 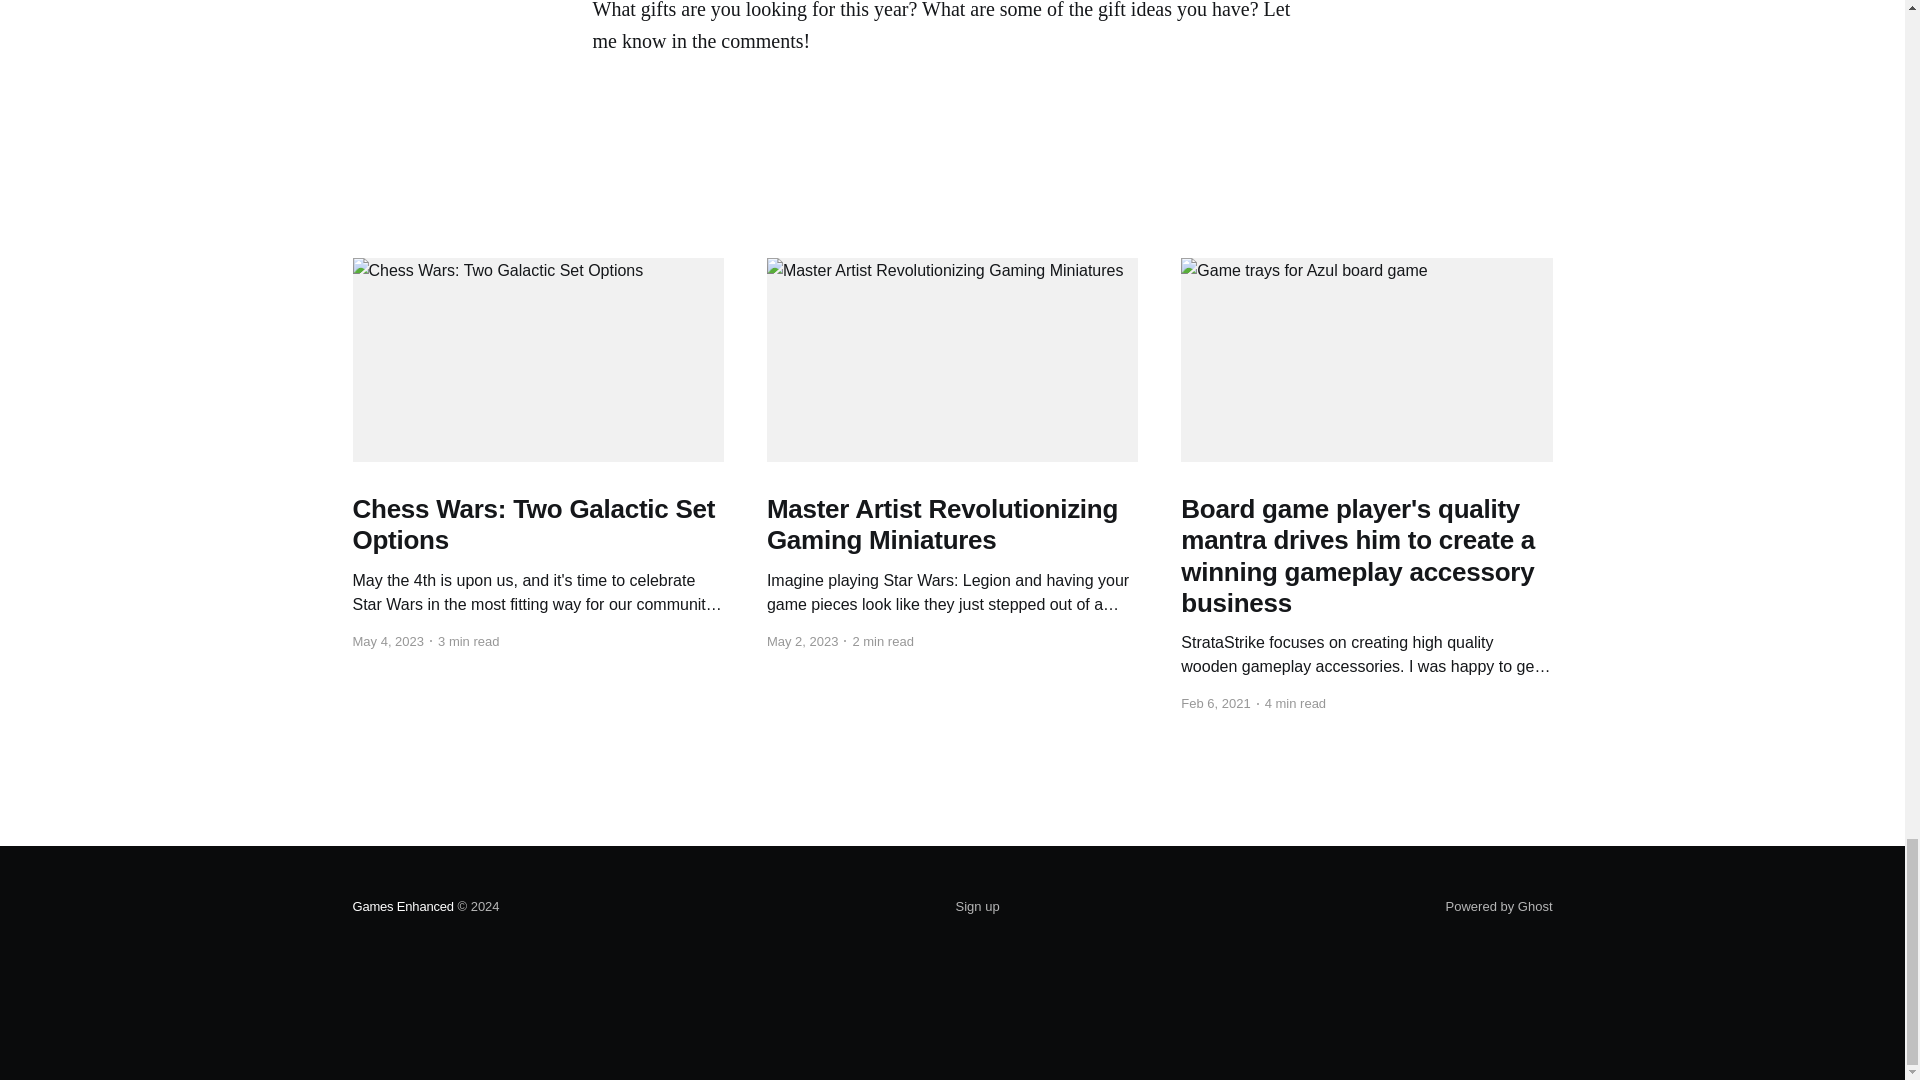 I want to click on Powered by Ghost, so click(x=1499, y=906).